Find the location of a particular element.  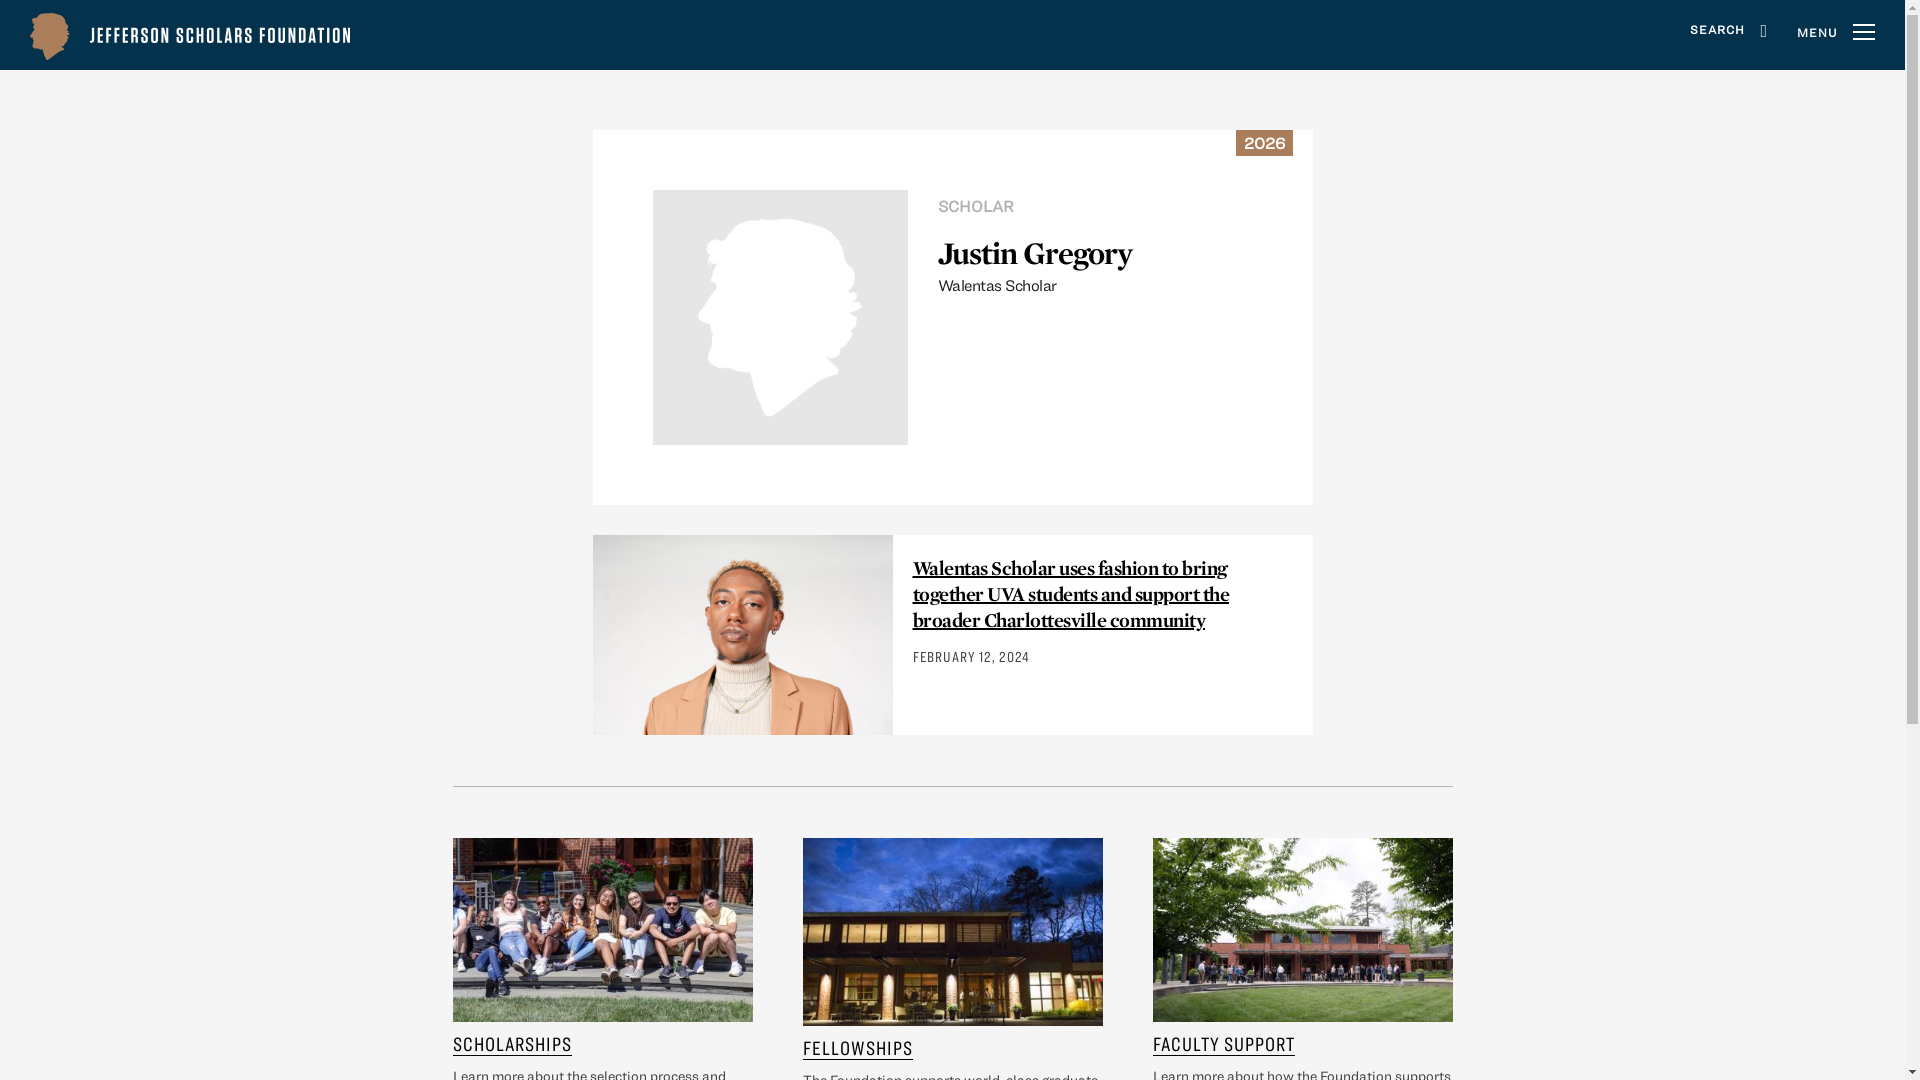

MENU is located at coordinates (1836, 34).